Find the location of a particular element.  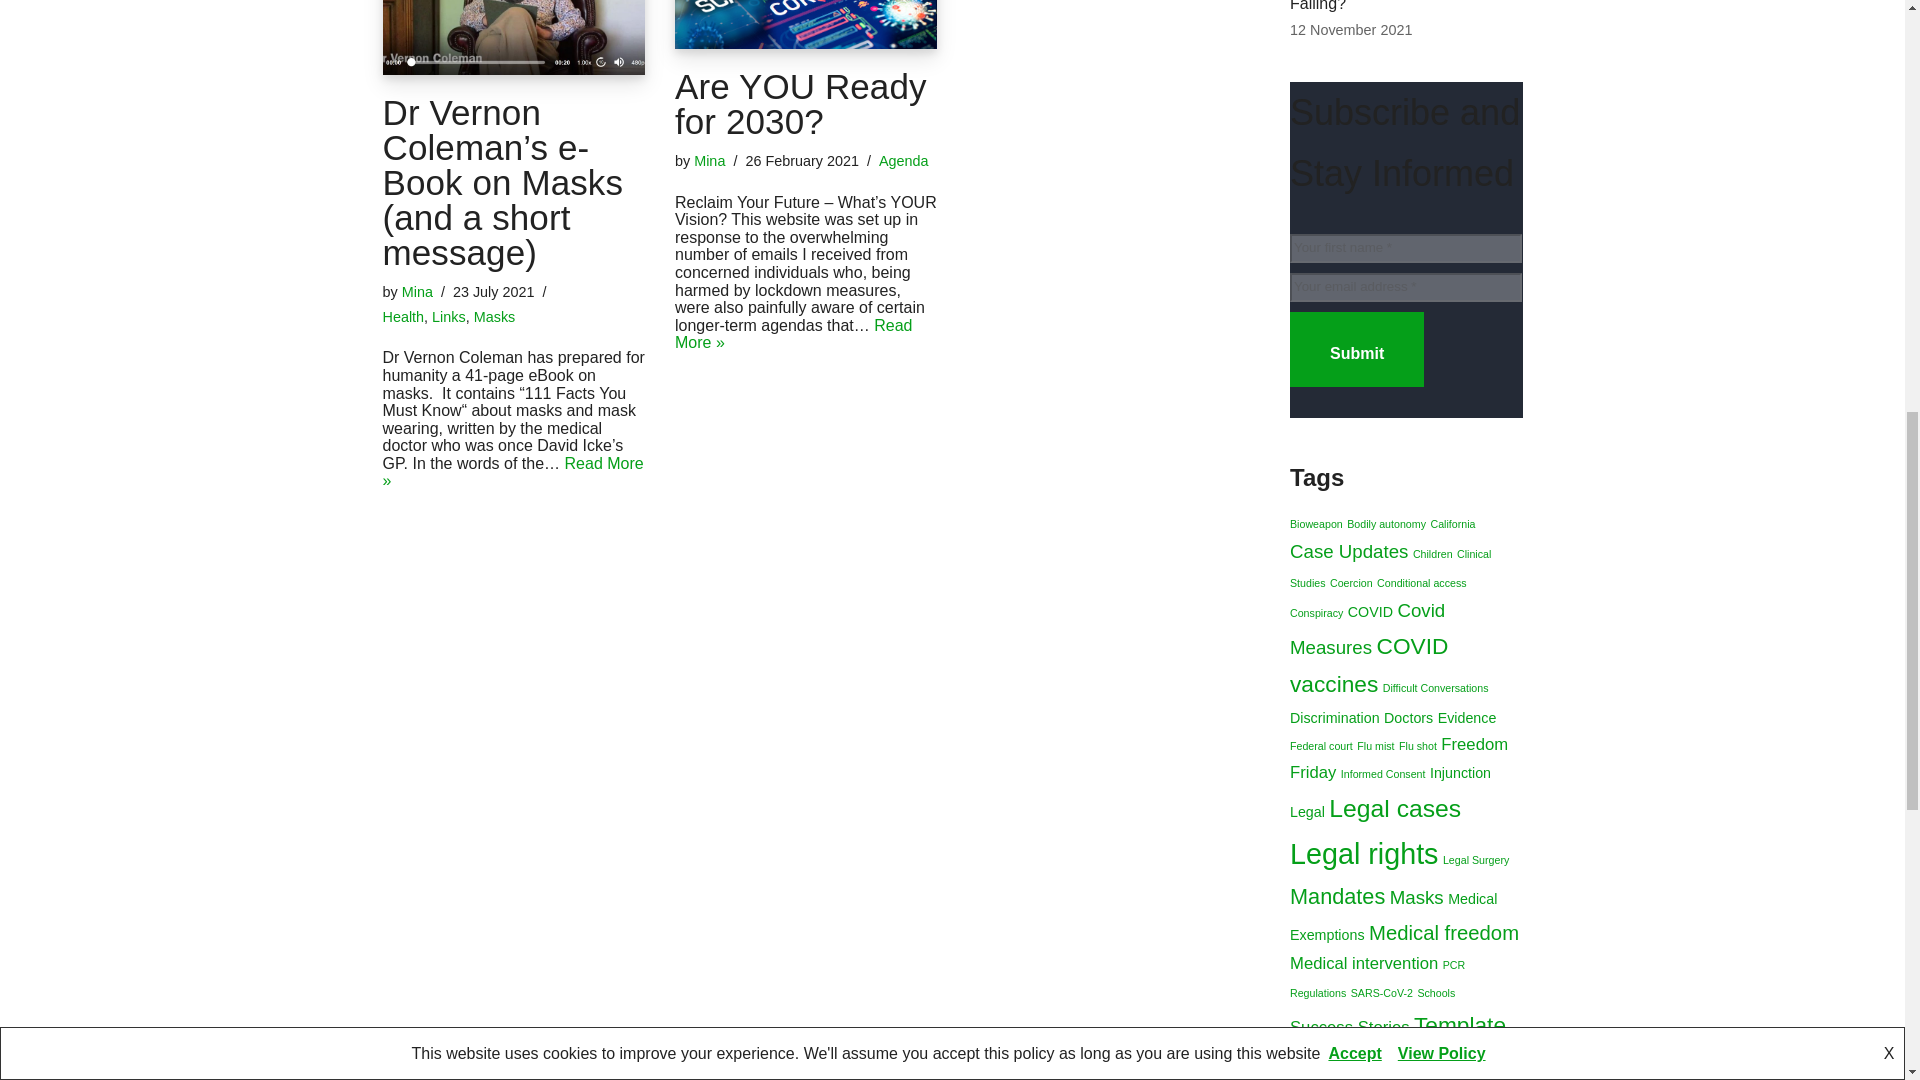

Health is located at coordinates (403, 316).